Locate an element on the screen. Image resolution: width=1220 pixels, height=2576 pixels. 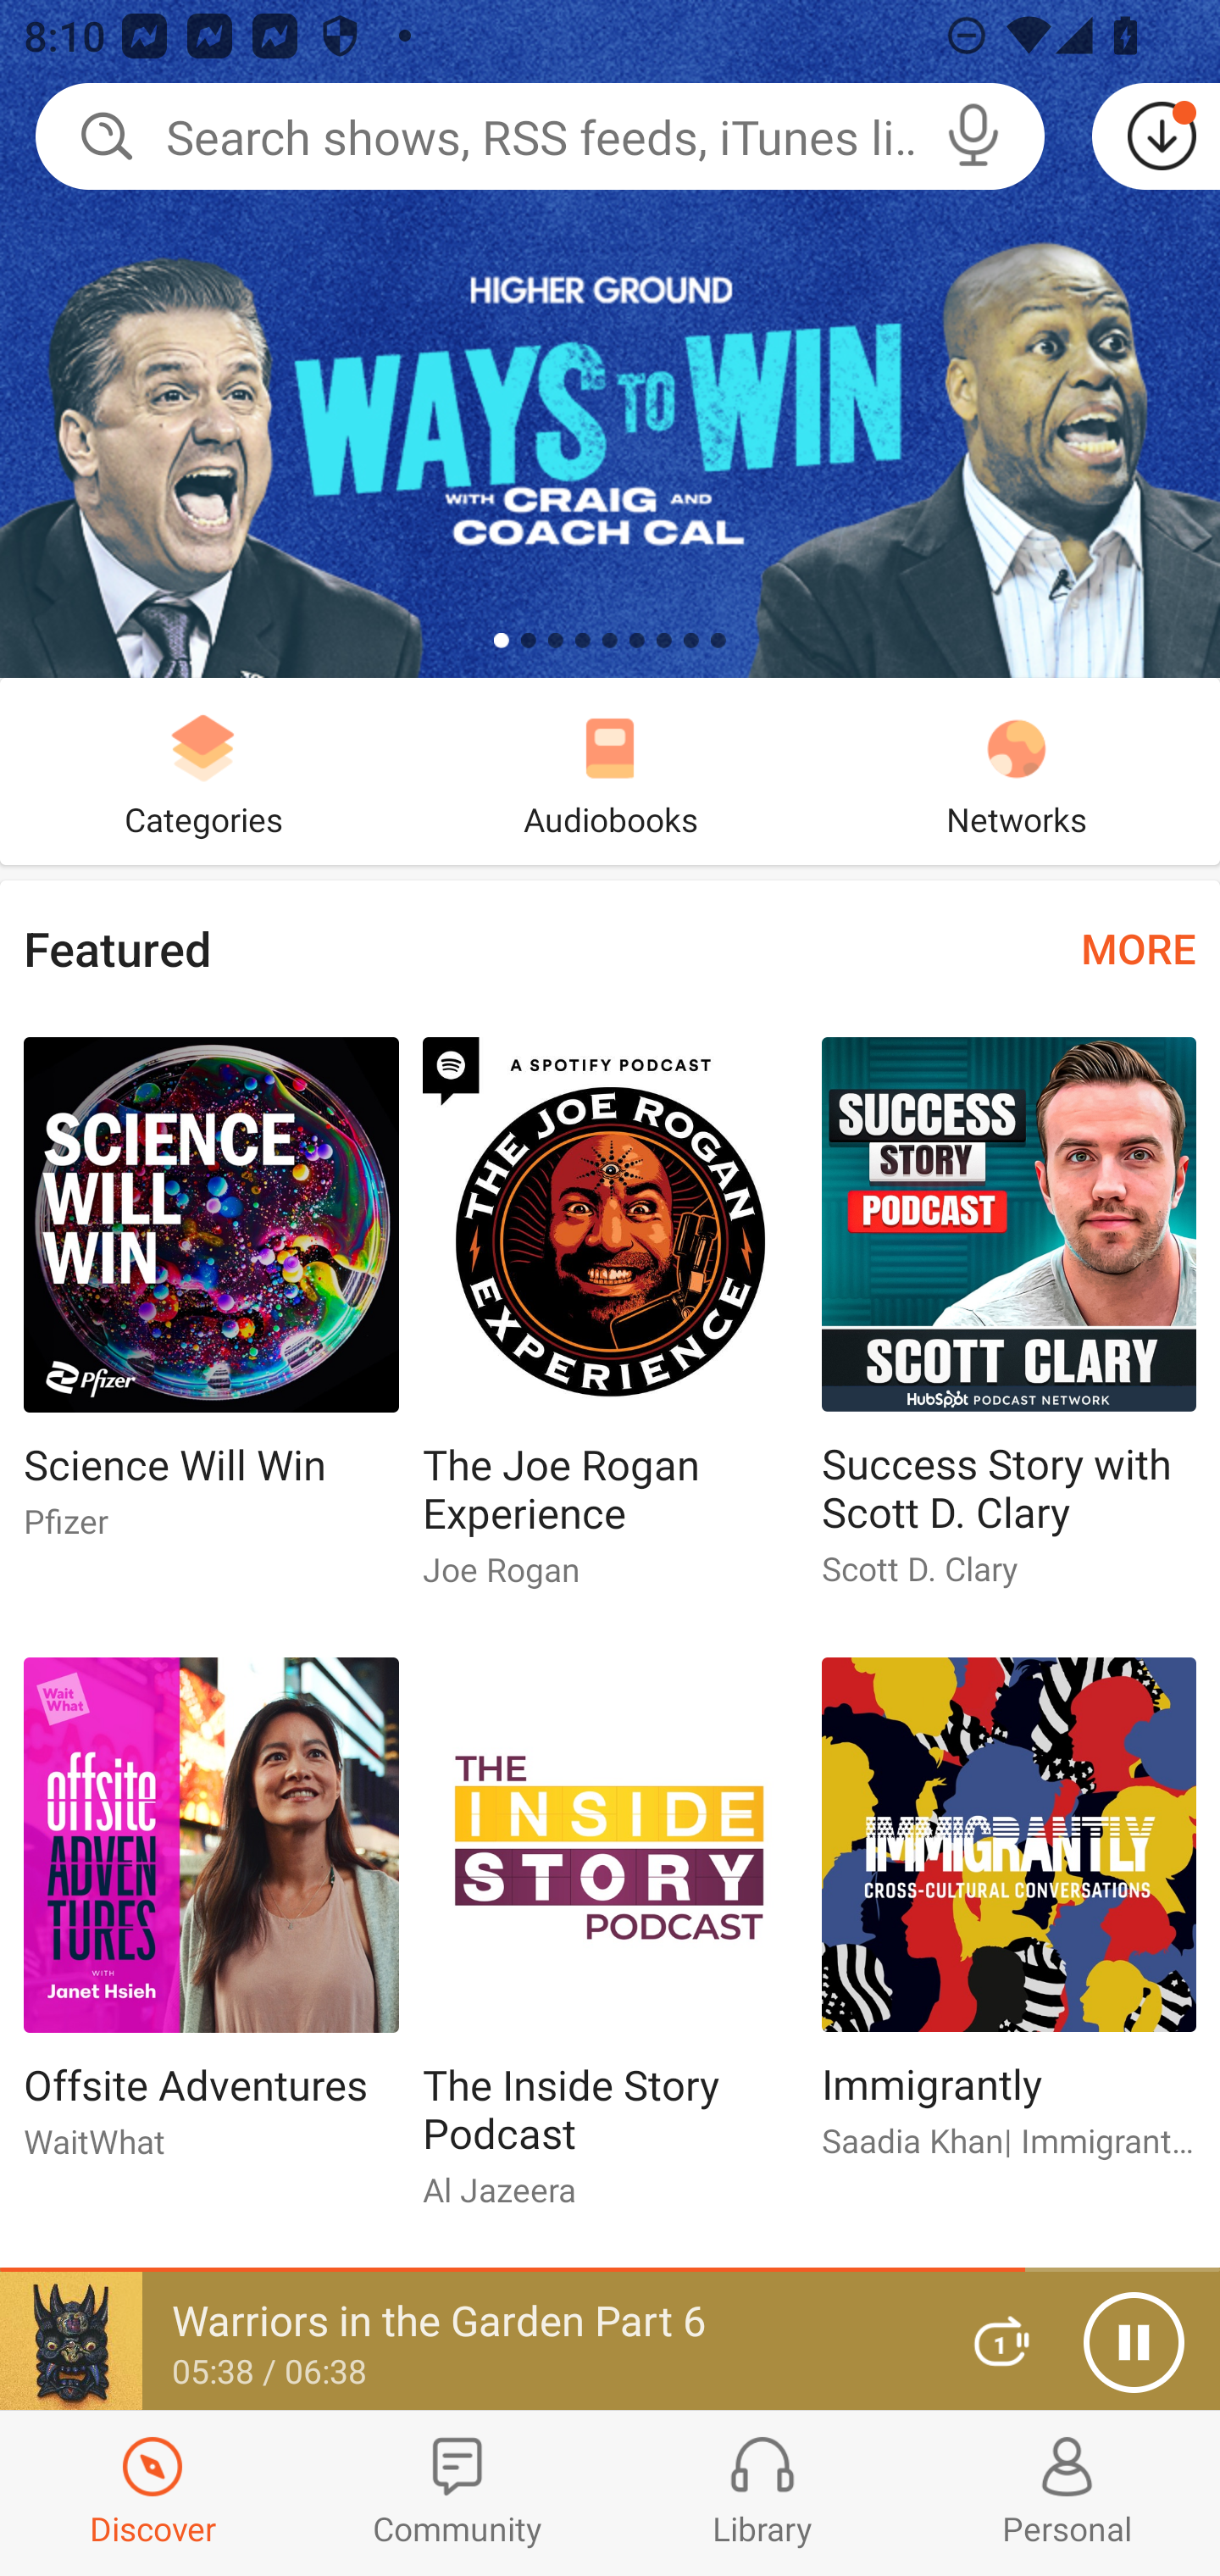
Discover is located at coordinates (152, 2493).